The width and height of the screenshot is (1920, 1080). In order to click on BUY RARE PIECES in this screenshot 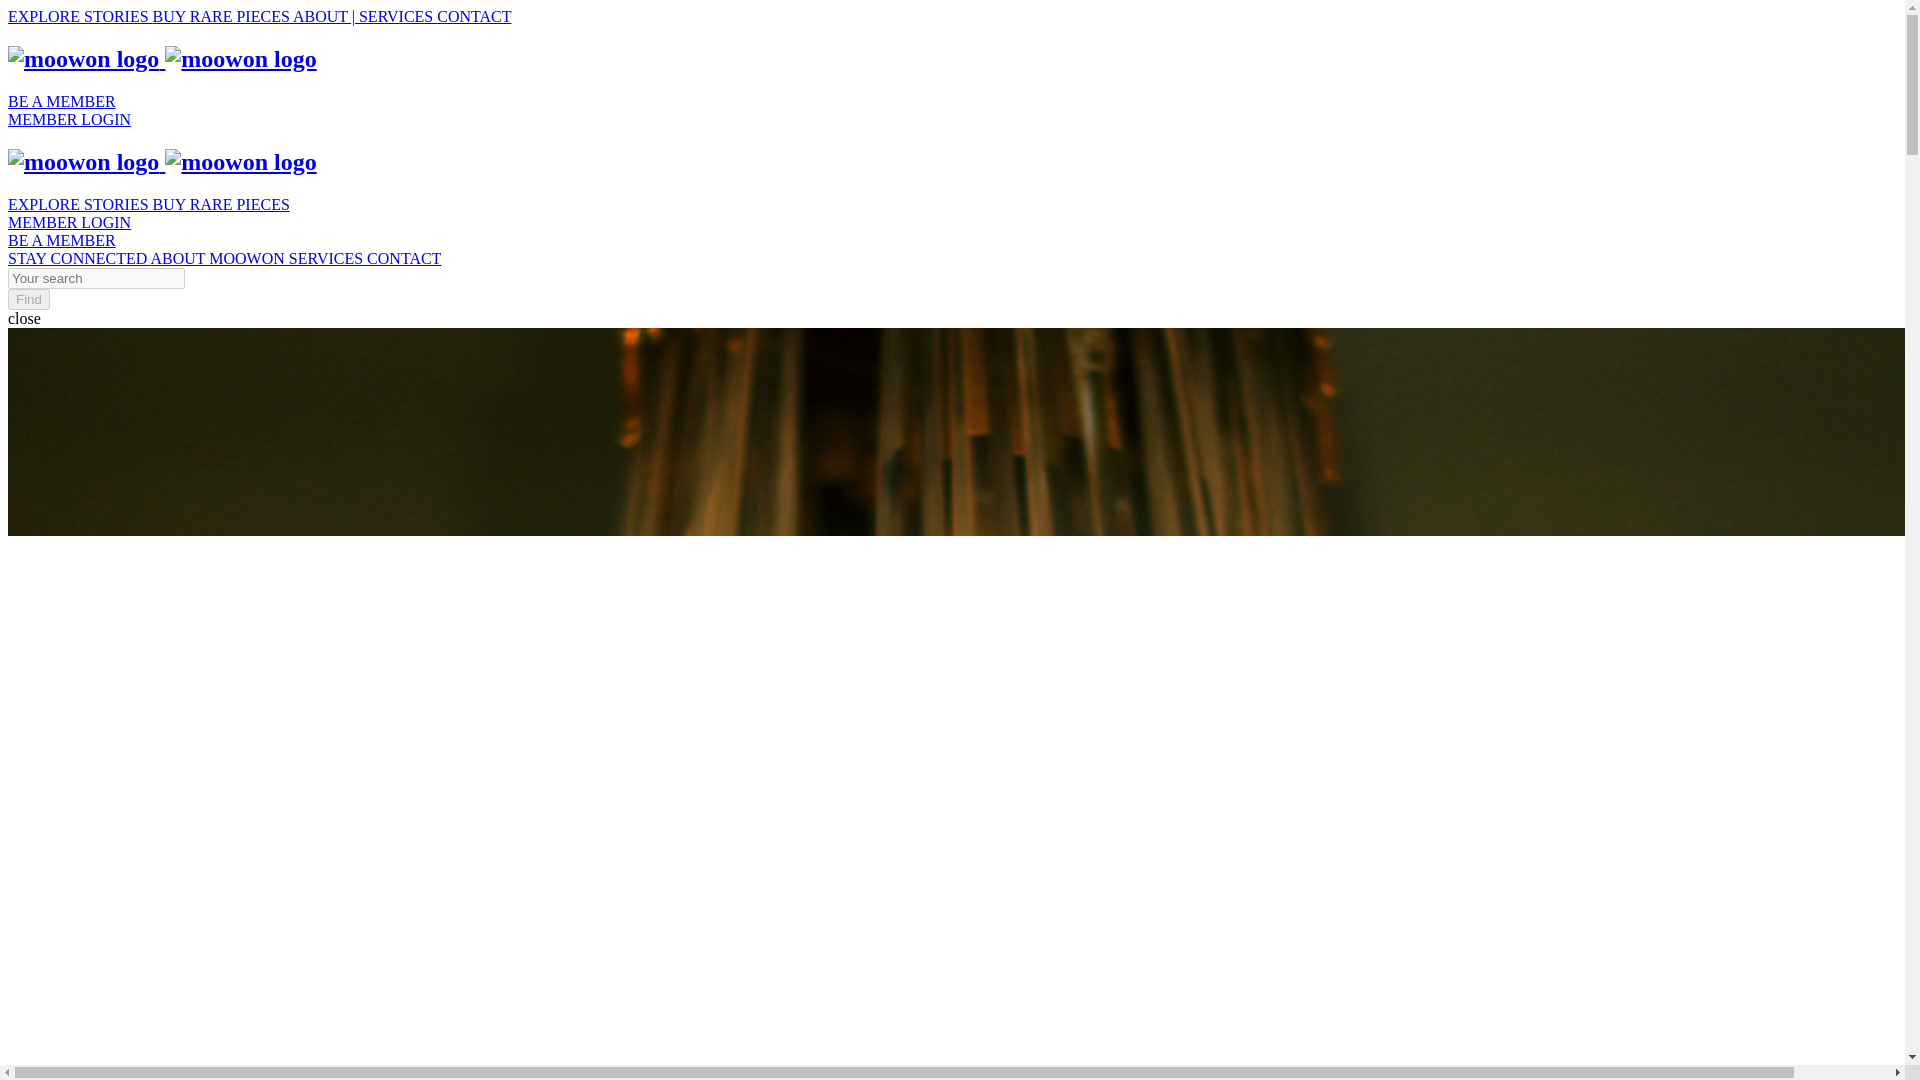, I will do `click(221, 204)`.